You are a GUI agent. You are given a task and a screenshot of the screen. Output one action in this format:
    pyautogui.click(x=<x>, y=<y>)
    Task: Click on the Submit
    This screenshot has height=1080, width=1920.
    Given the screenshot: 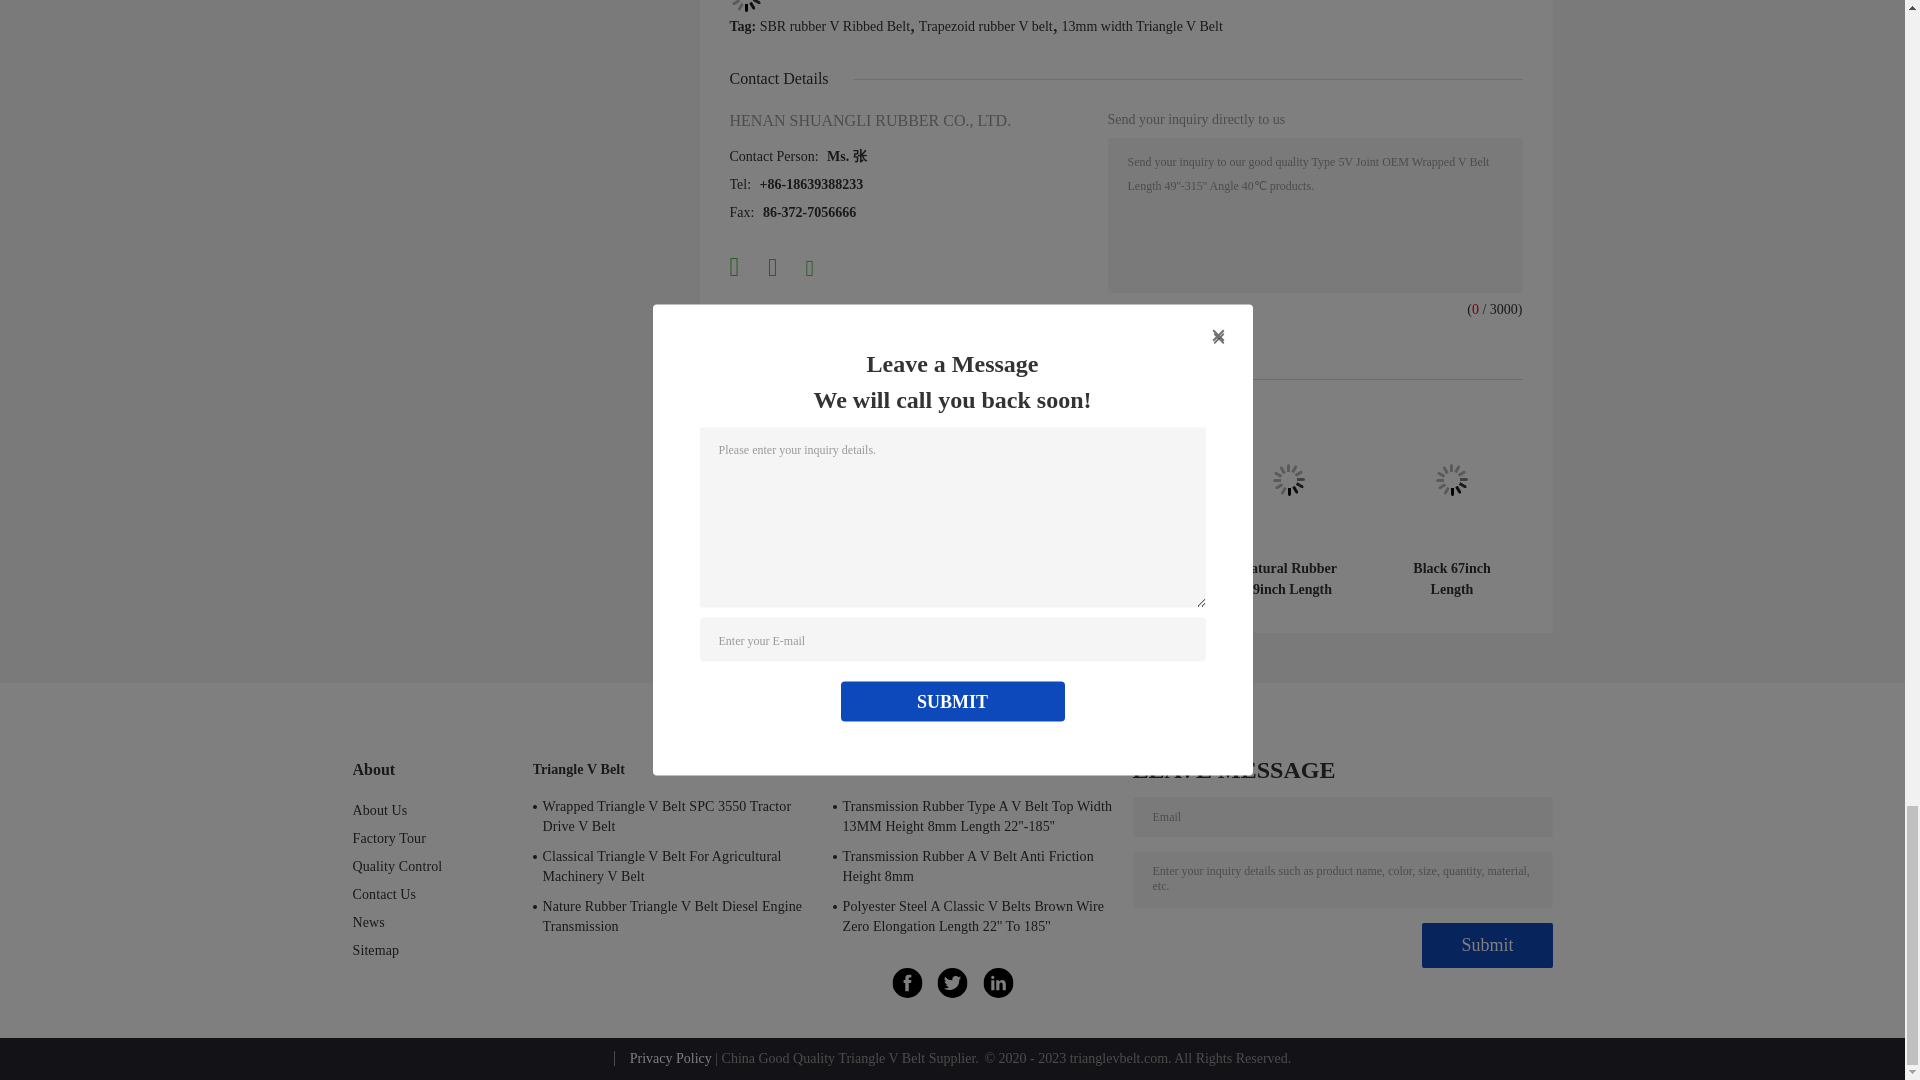 What is the action you would take?
    pyautogui.click(x=1486, y=945)
    